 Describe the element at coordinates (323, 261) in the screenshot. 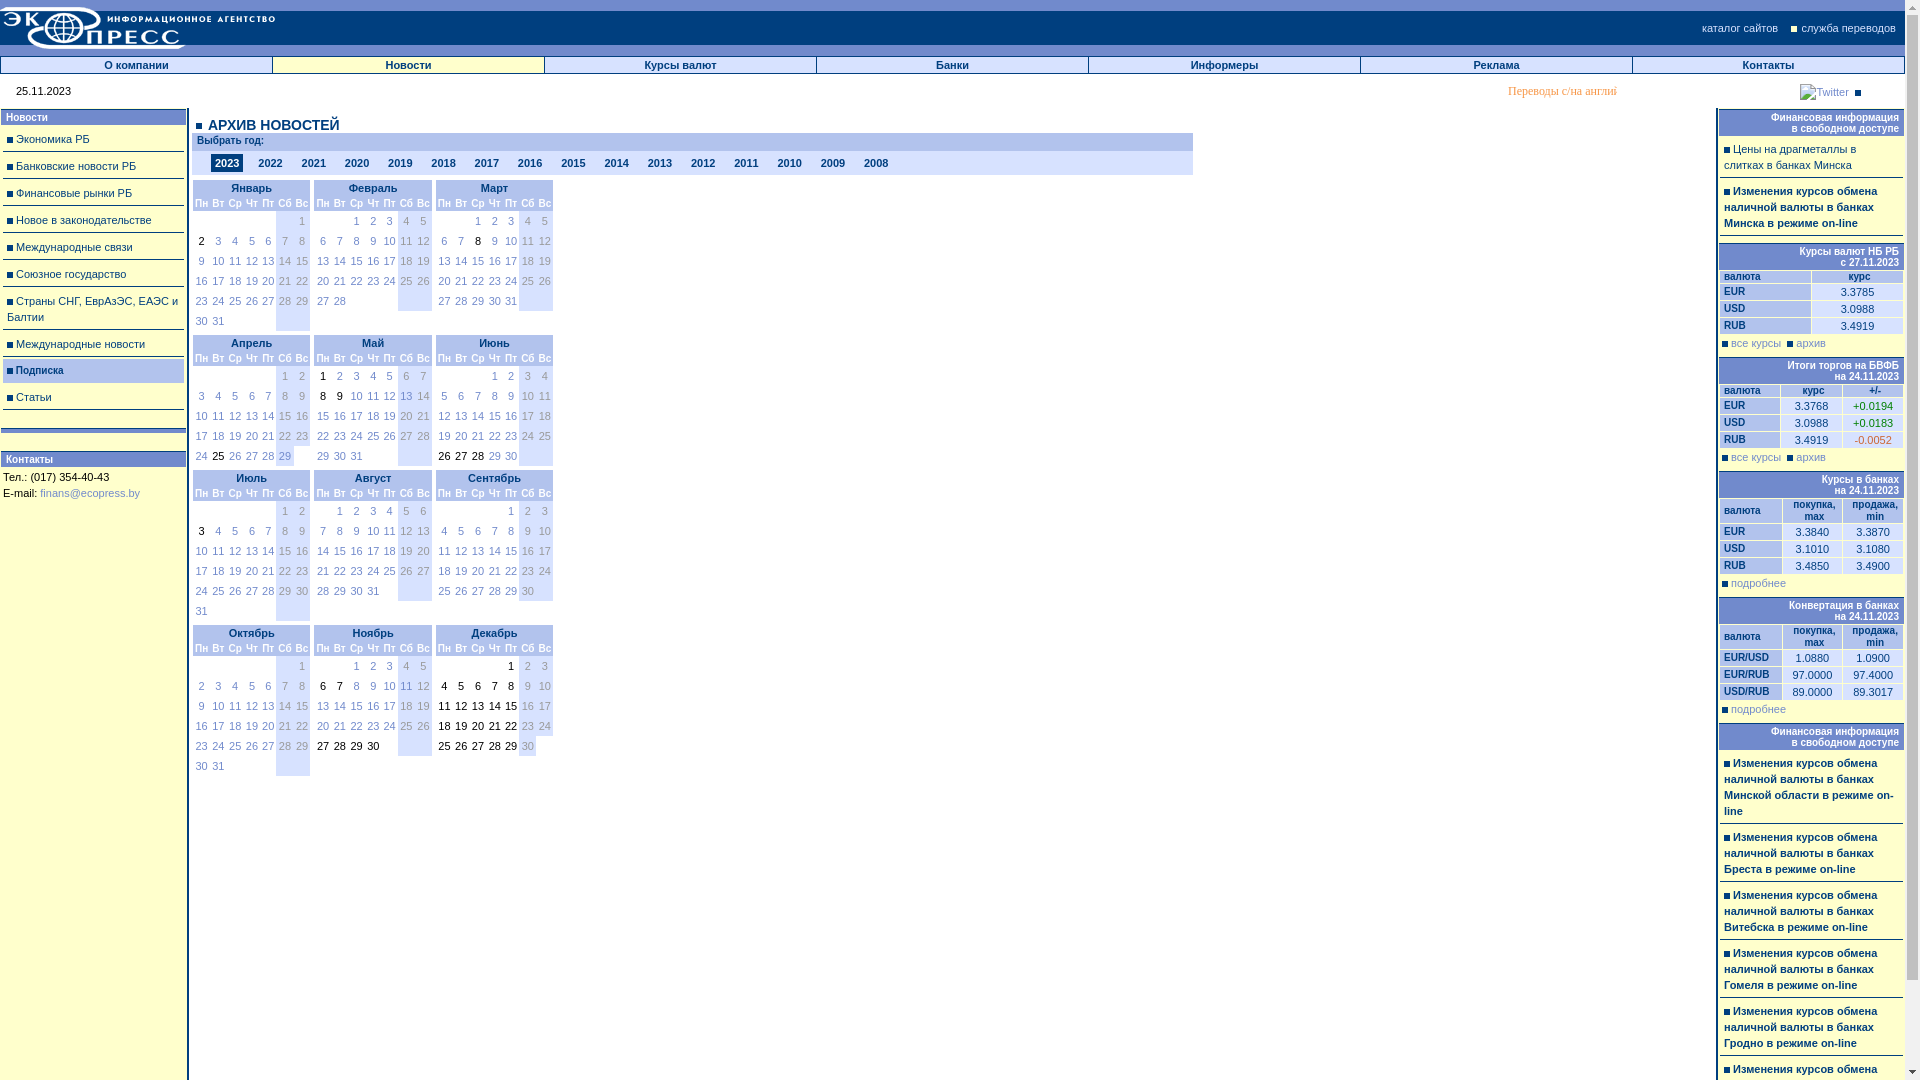

I see `13` at that location.